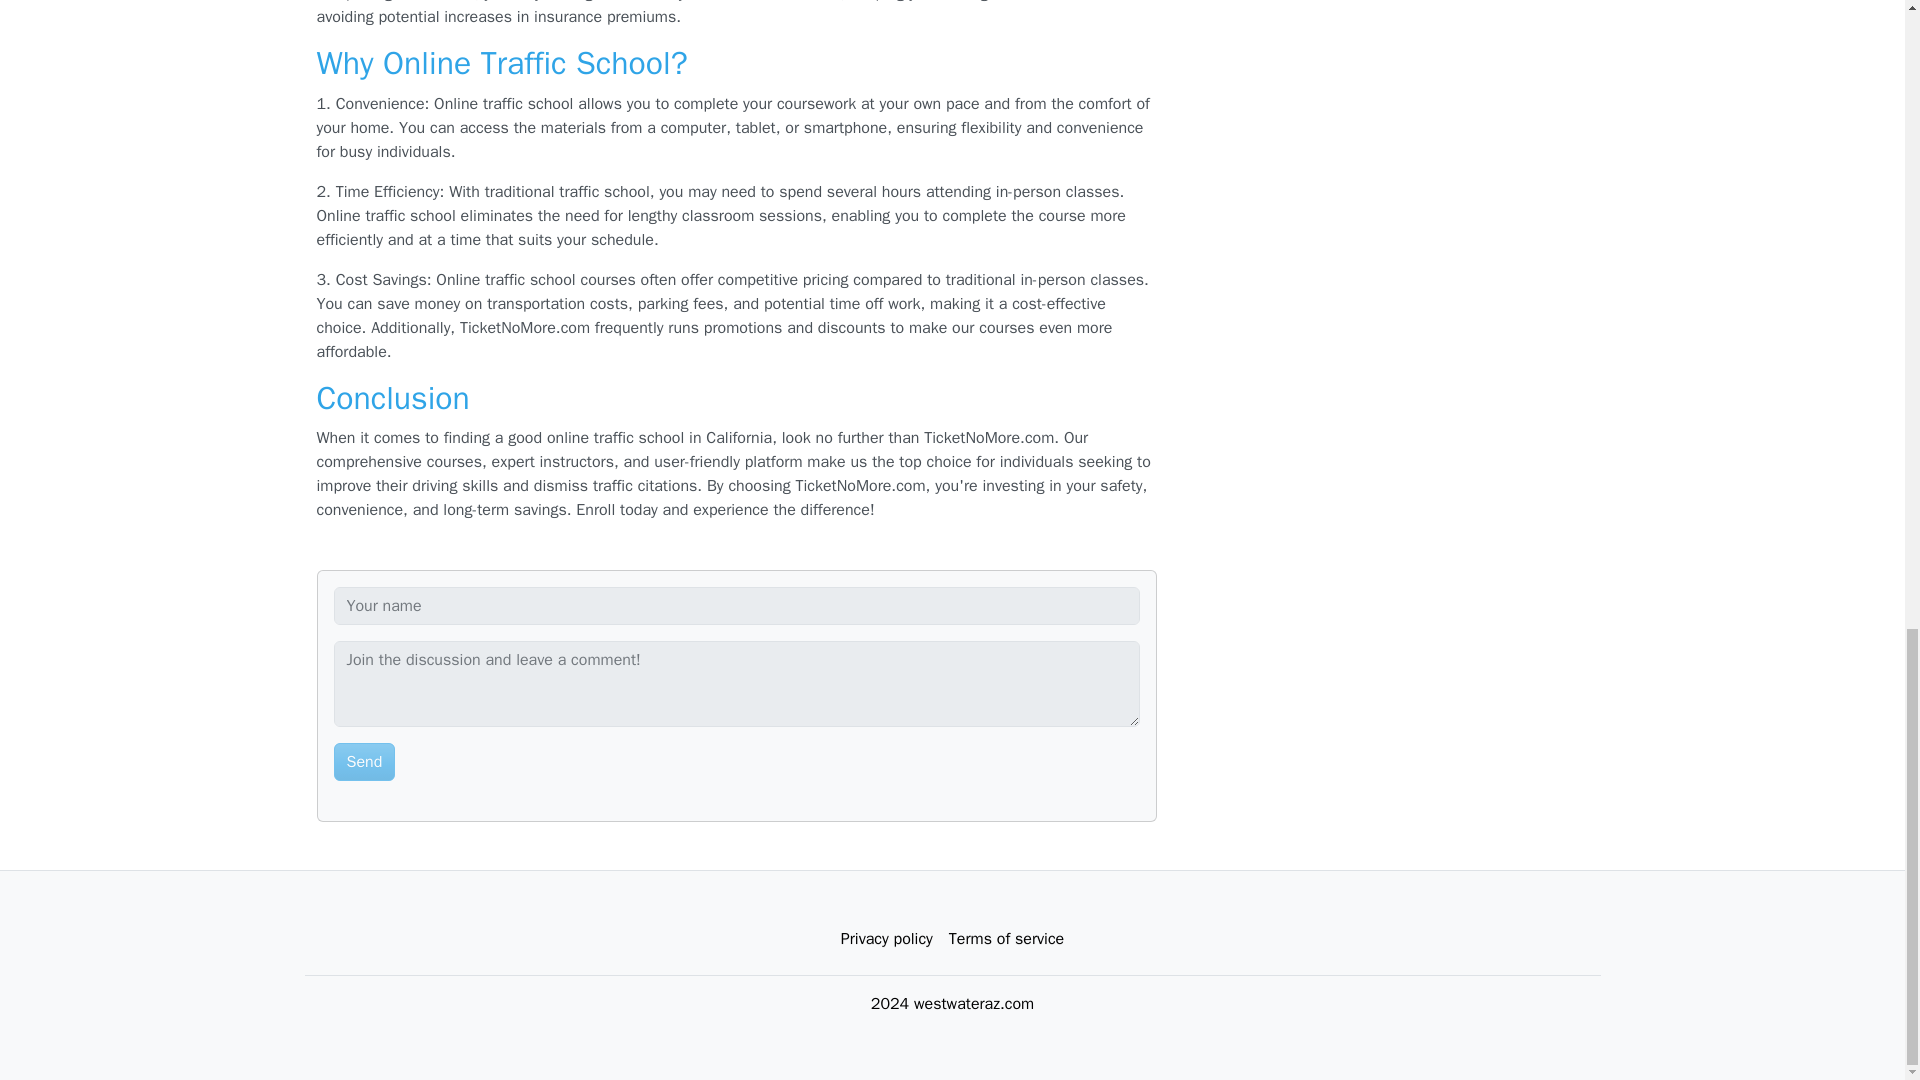 The width and height of the screenshot is (1920, 1080). Describe the element at coordinates (364, 762) in the screenshot. I see `Send` at that location.